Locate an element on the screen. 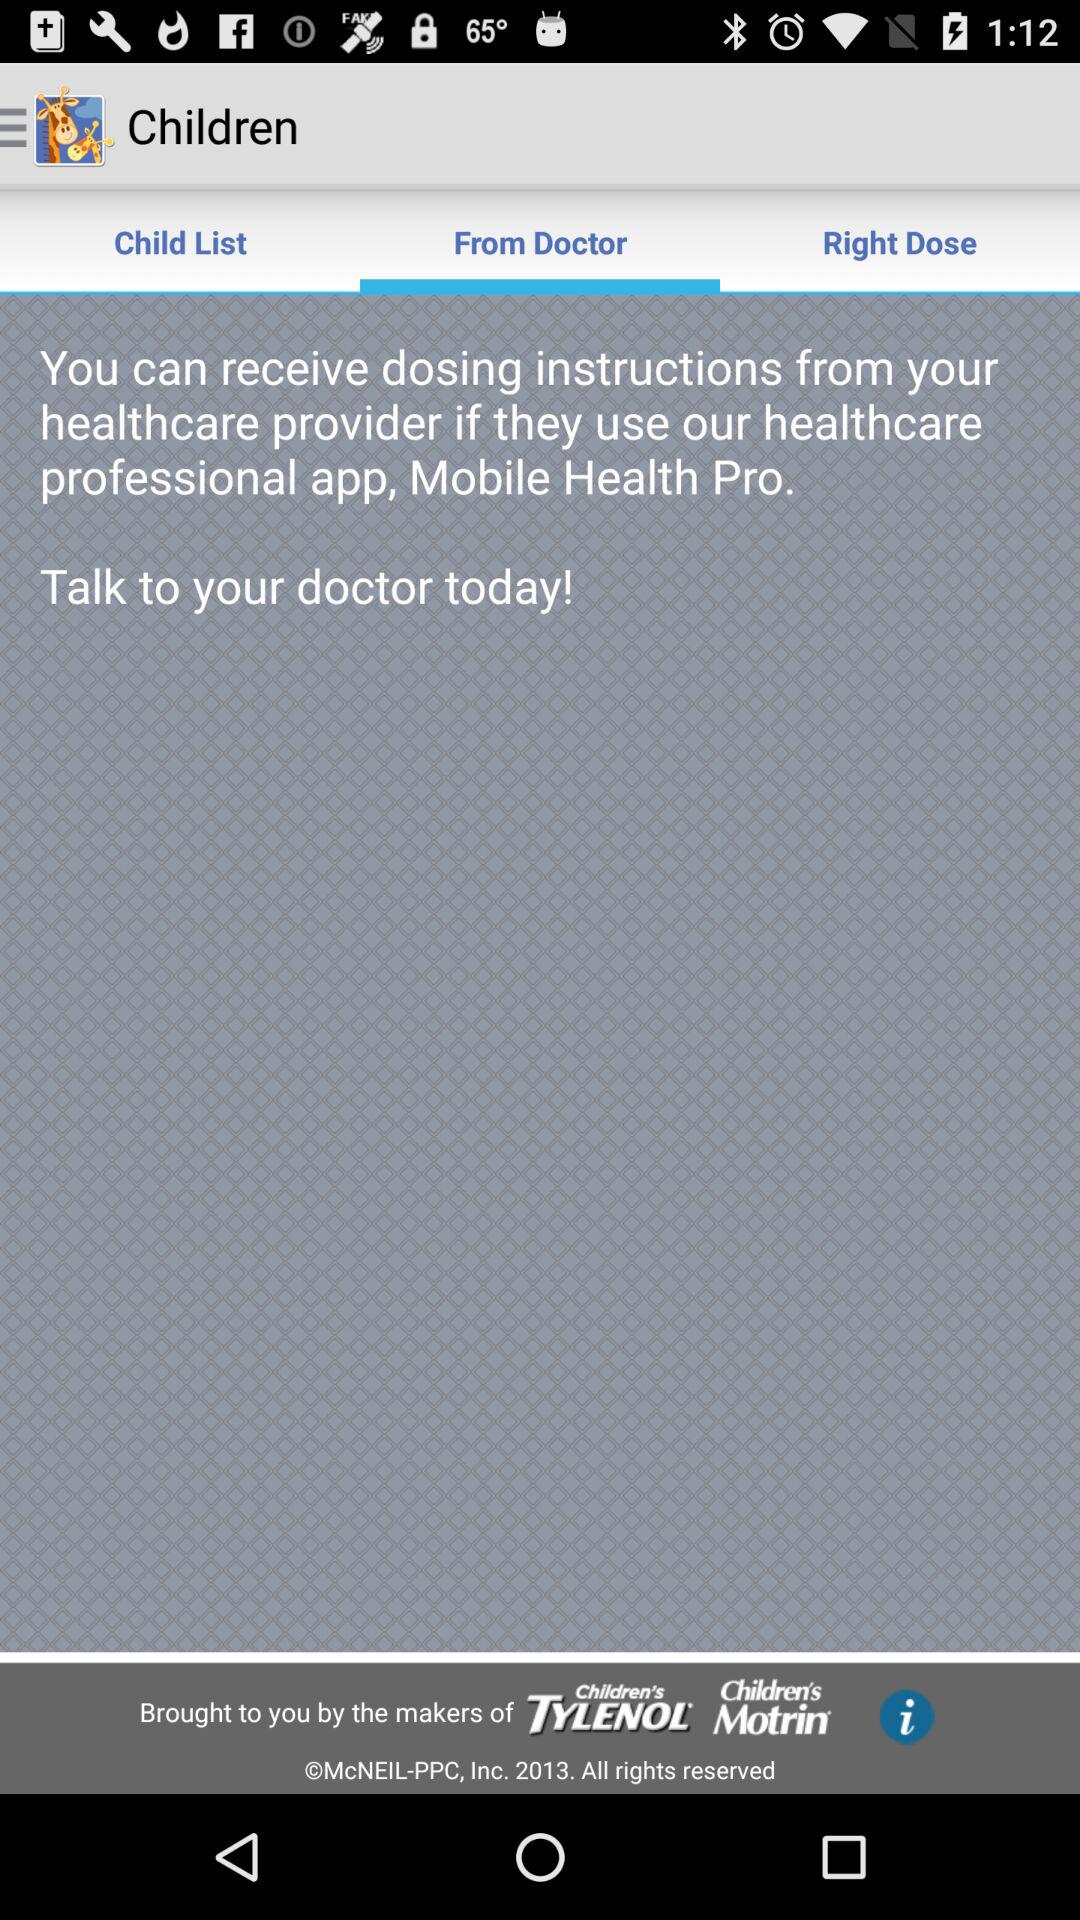 The image size is (1080, 1920). turn on item to the right of the from doctor item is located at coordinates (900, 242).